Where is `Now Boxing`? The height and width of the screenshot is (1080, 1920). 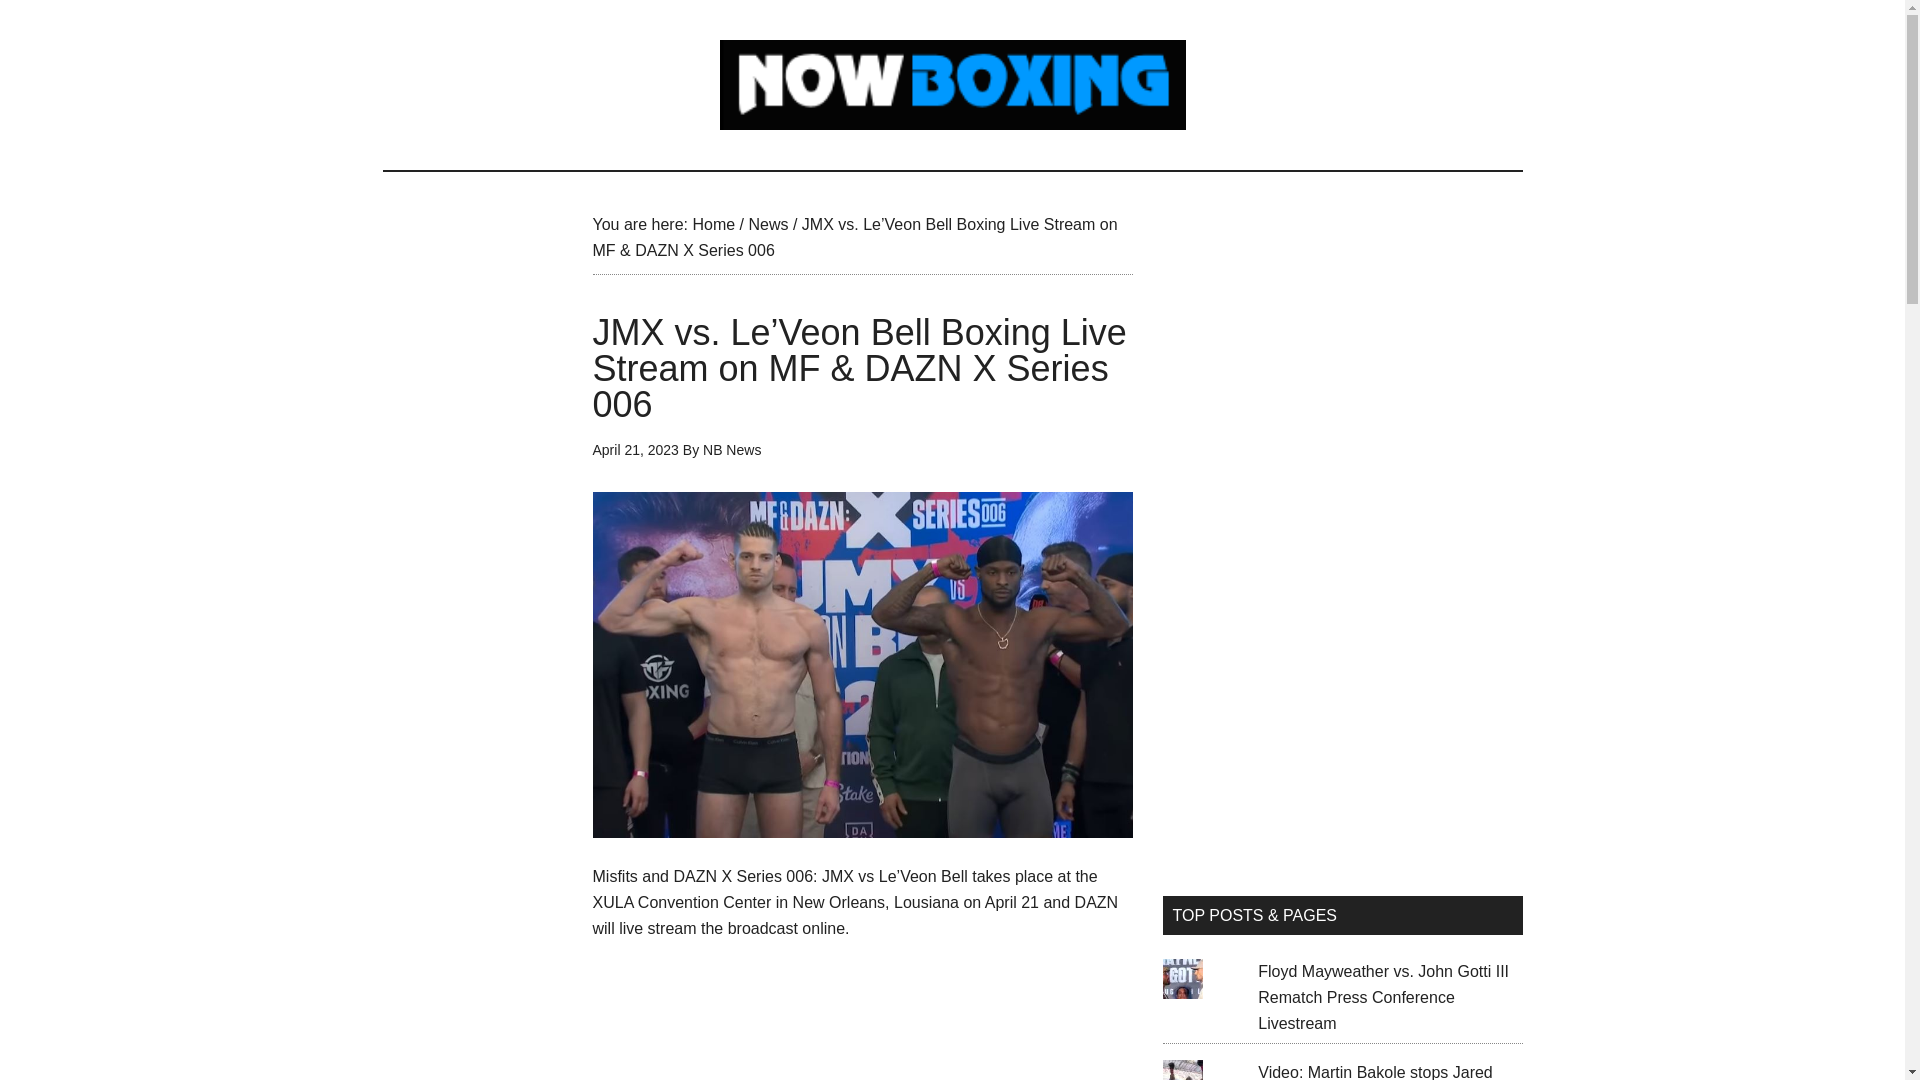 Now Boxing is located at coordinates (952, 84).